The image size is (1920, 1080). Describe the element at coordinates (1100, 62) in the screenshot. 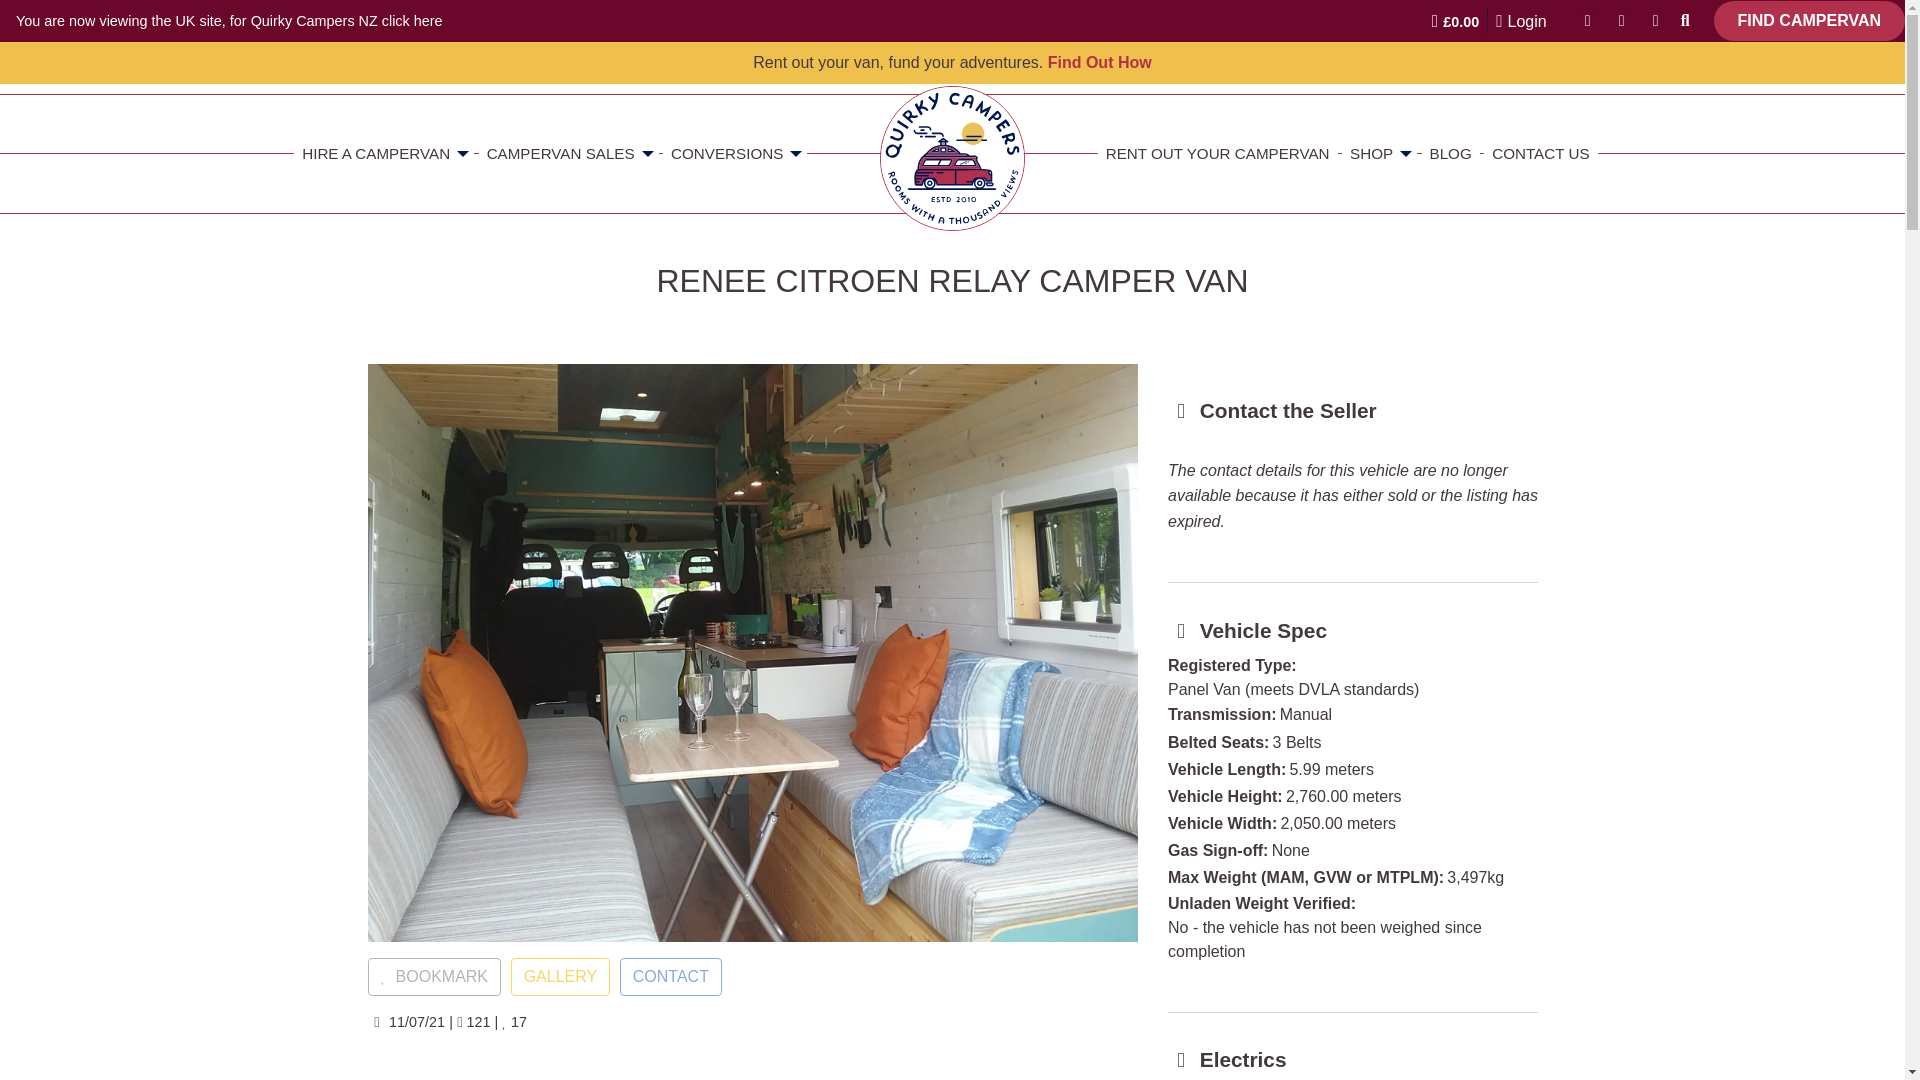

I see `Find Out How` at that location.